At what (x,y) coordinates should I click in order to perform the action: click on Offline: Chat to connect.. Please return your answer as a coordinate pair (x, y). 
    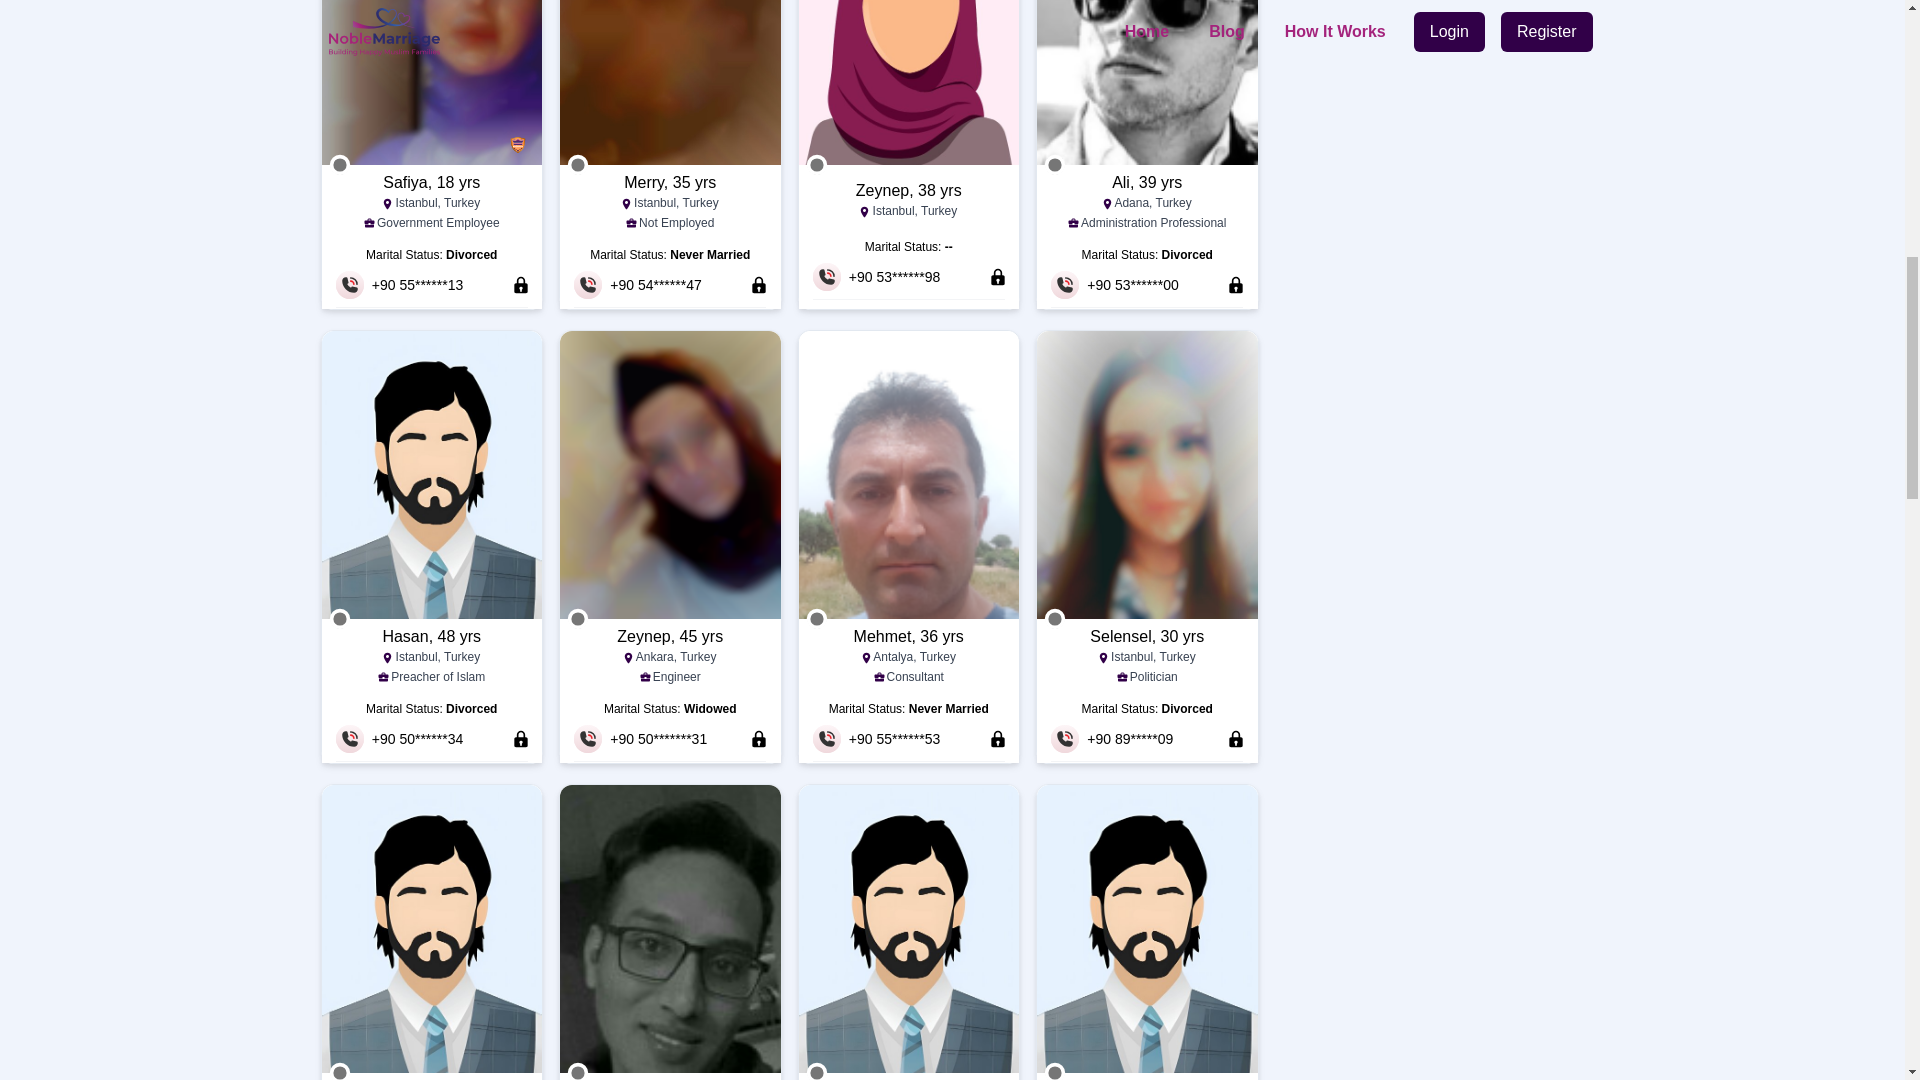
    Looking at the image, I should click on (578, 165).